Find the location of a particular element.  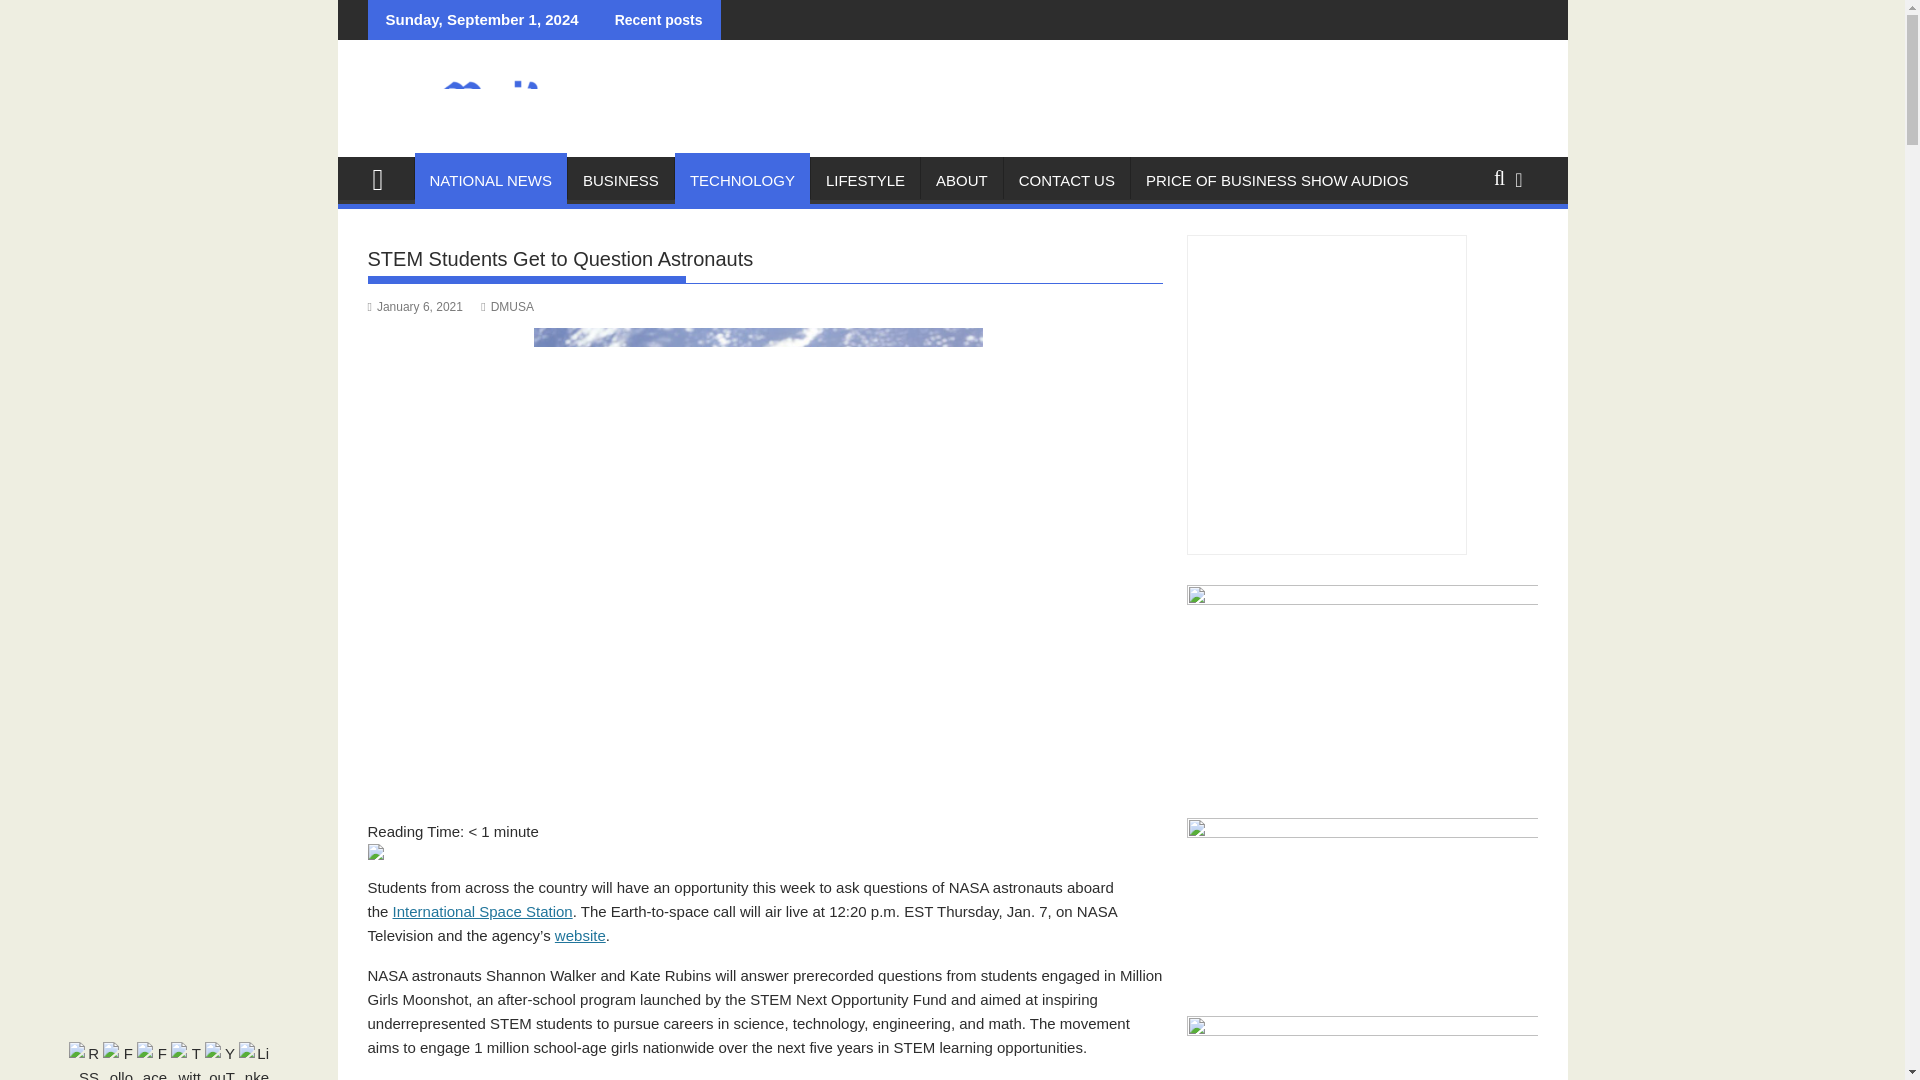

TECHNOLOGY is located at coordinates (742, 180).